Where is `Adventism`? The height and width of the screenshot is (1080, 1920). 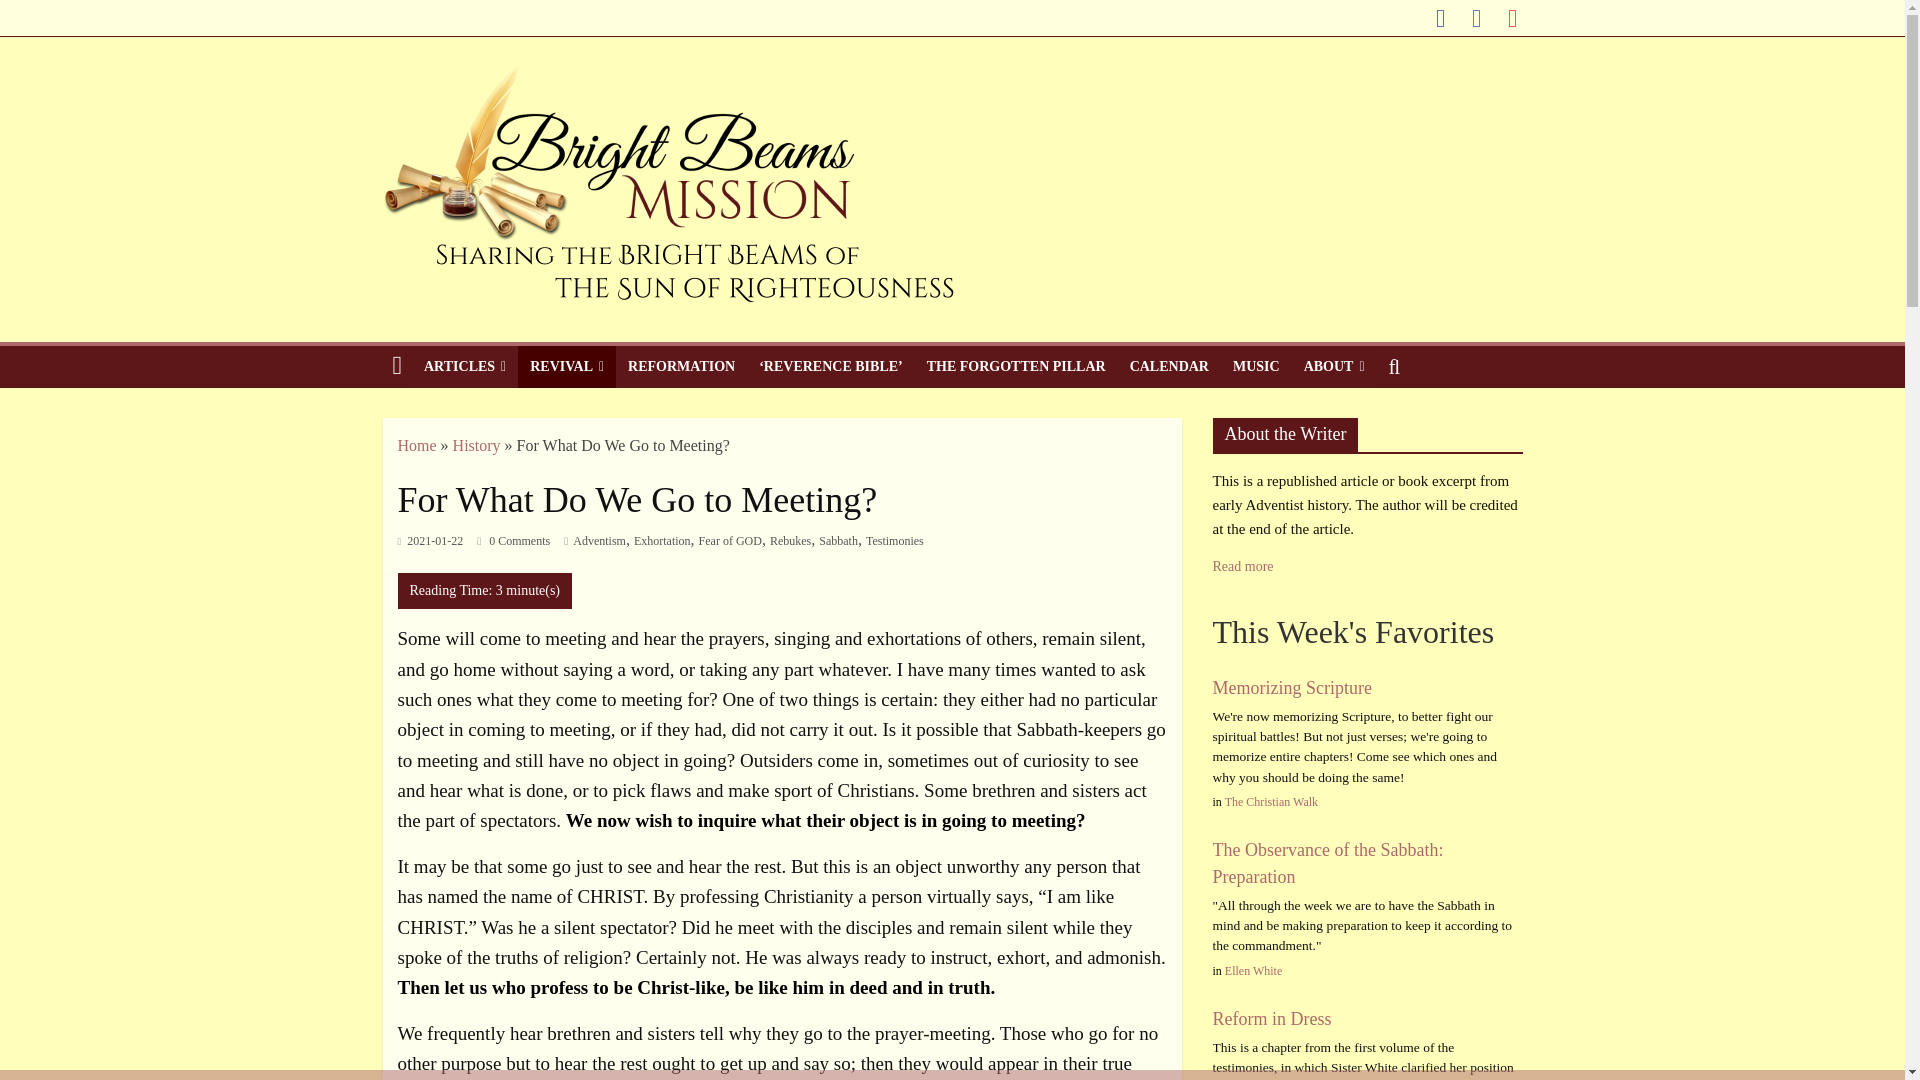 Adventism is located at coordinates (598, 540).